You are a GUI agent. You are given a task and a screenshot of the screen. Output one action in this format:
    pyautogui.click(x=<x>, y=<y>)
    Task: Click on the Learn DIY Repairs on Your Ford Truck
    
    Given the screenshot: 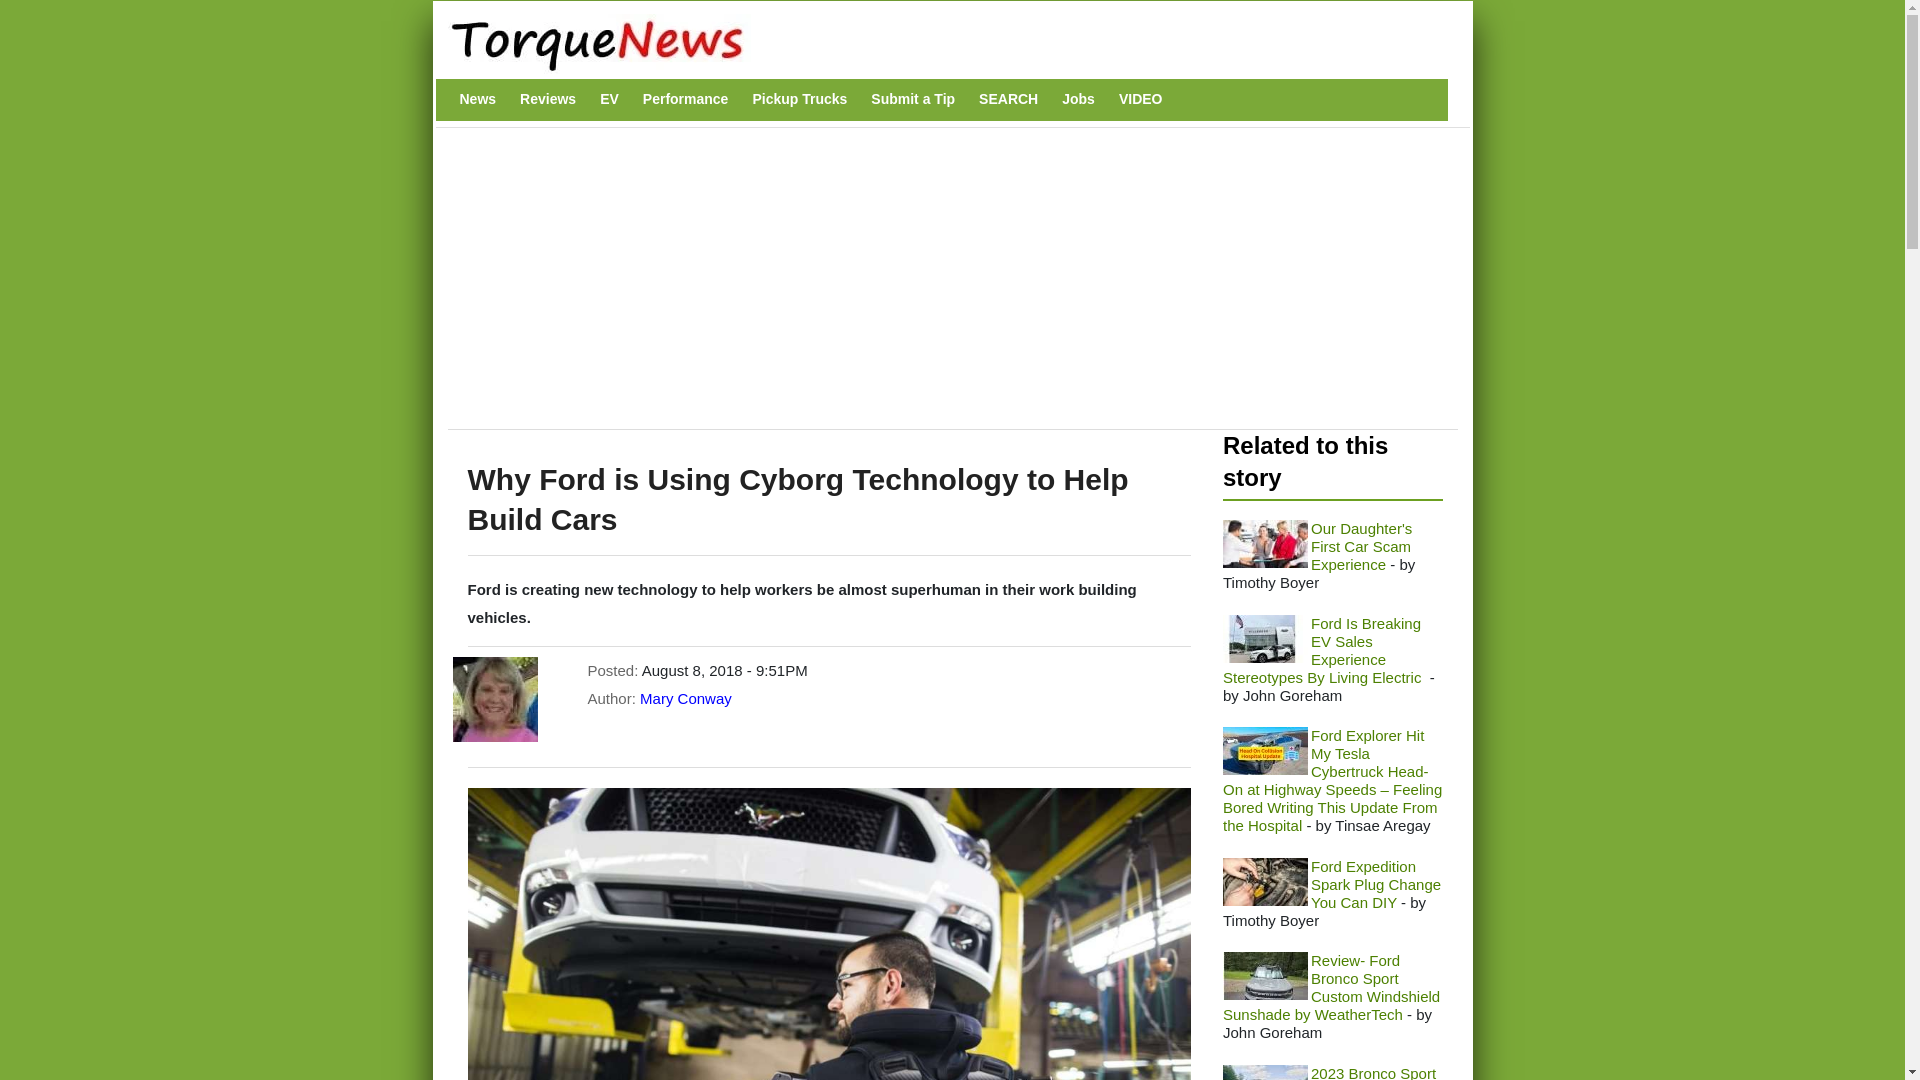 What is the action you would take?
    pyautogui.click(x=1265, y=882)
    